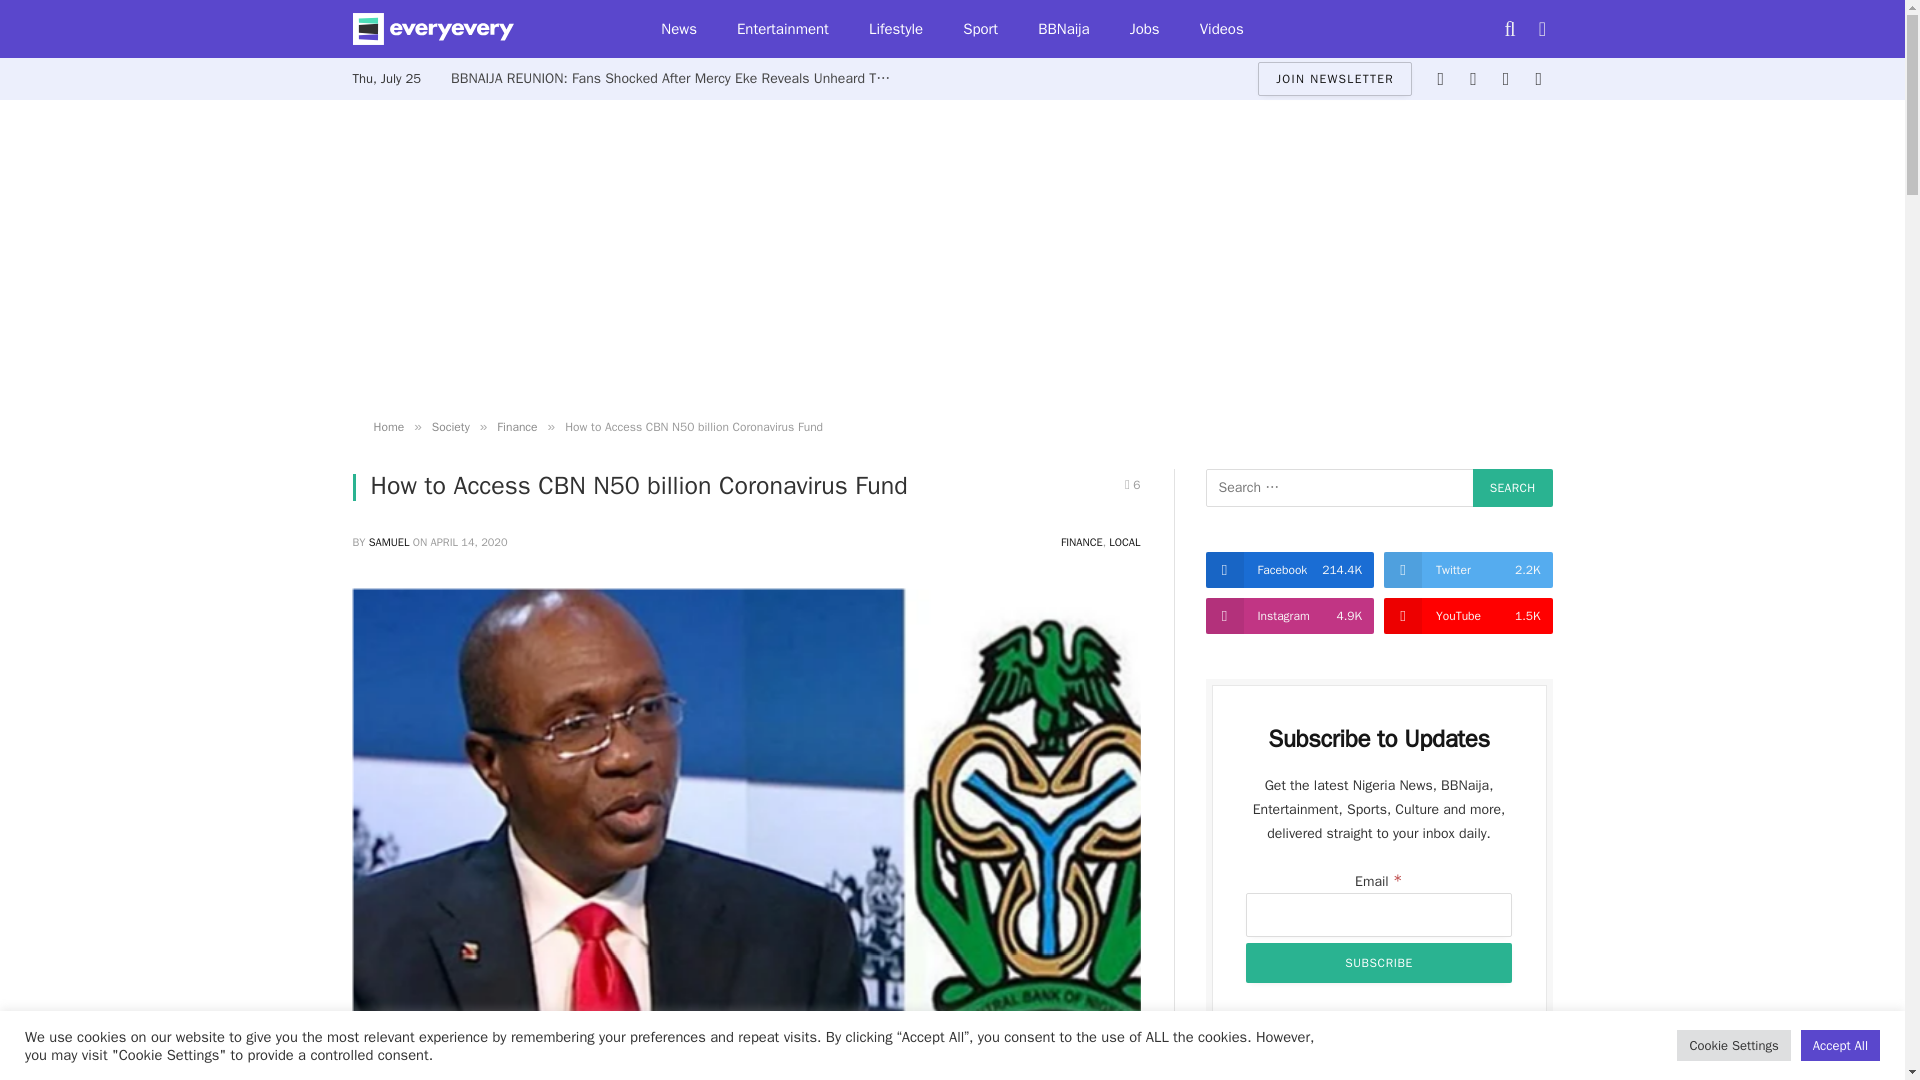 The image size is (1920, 1080). I want to click on entertainment, so click(782, 29).